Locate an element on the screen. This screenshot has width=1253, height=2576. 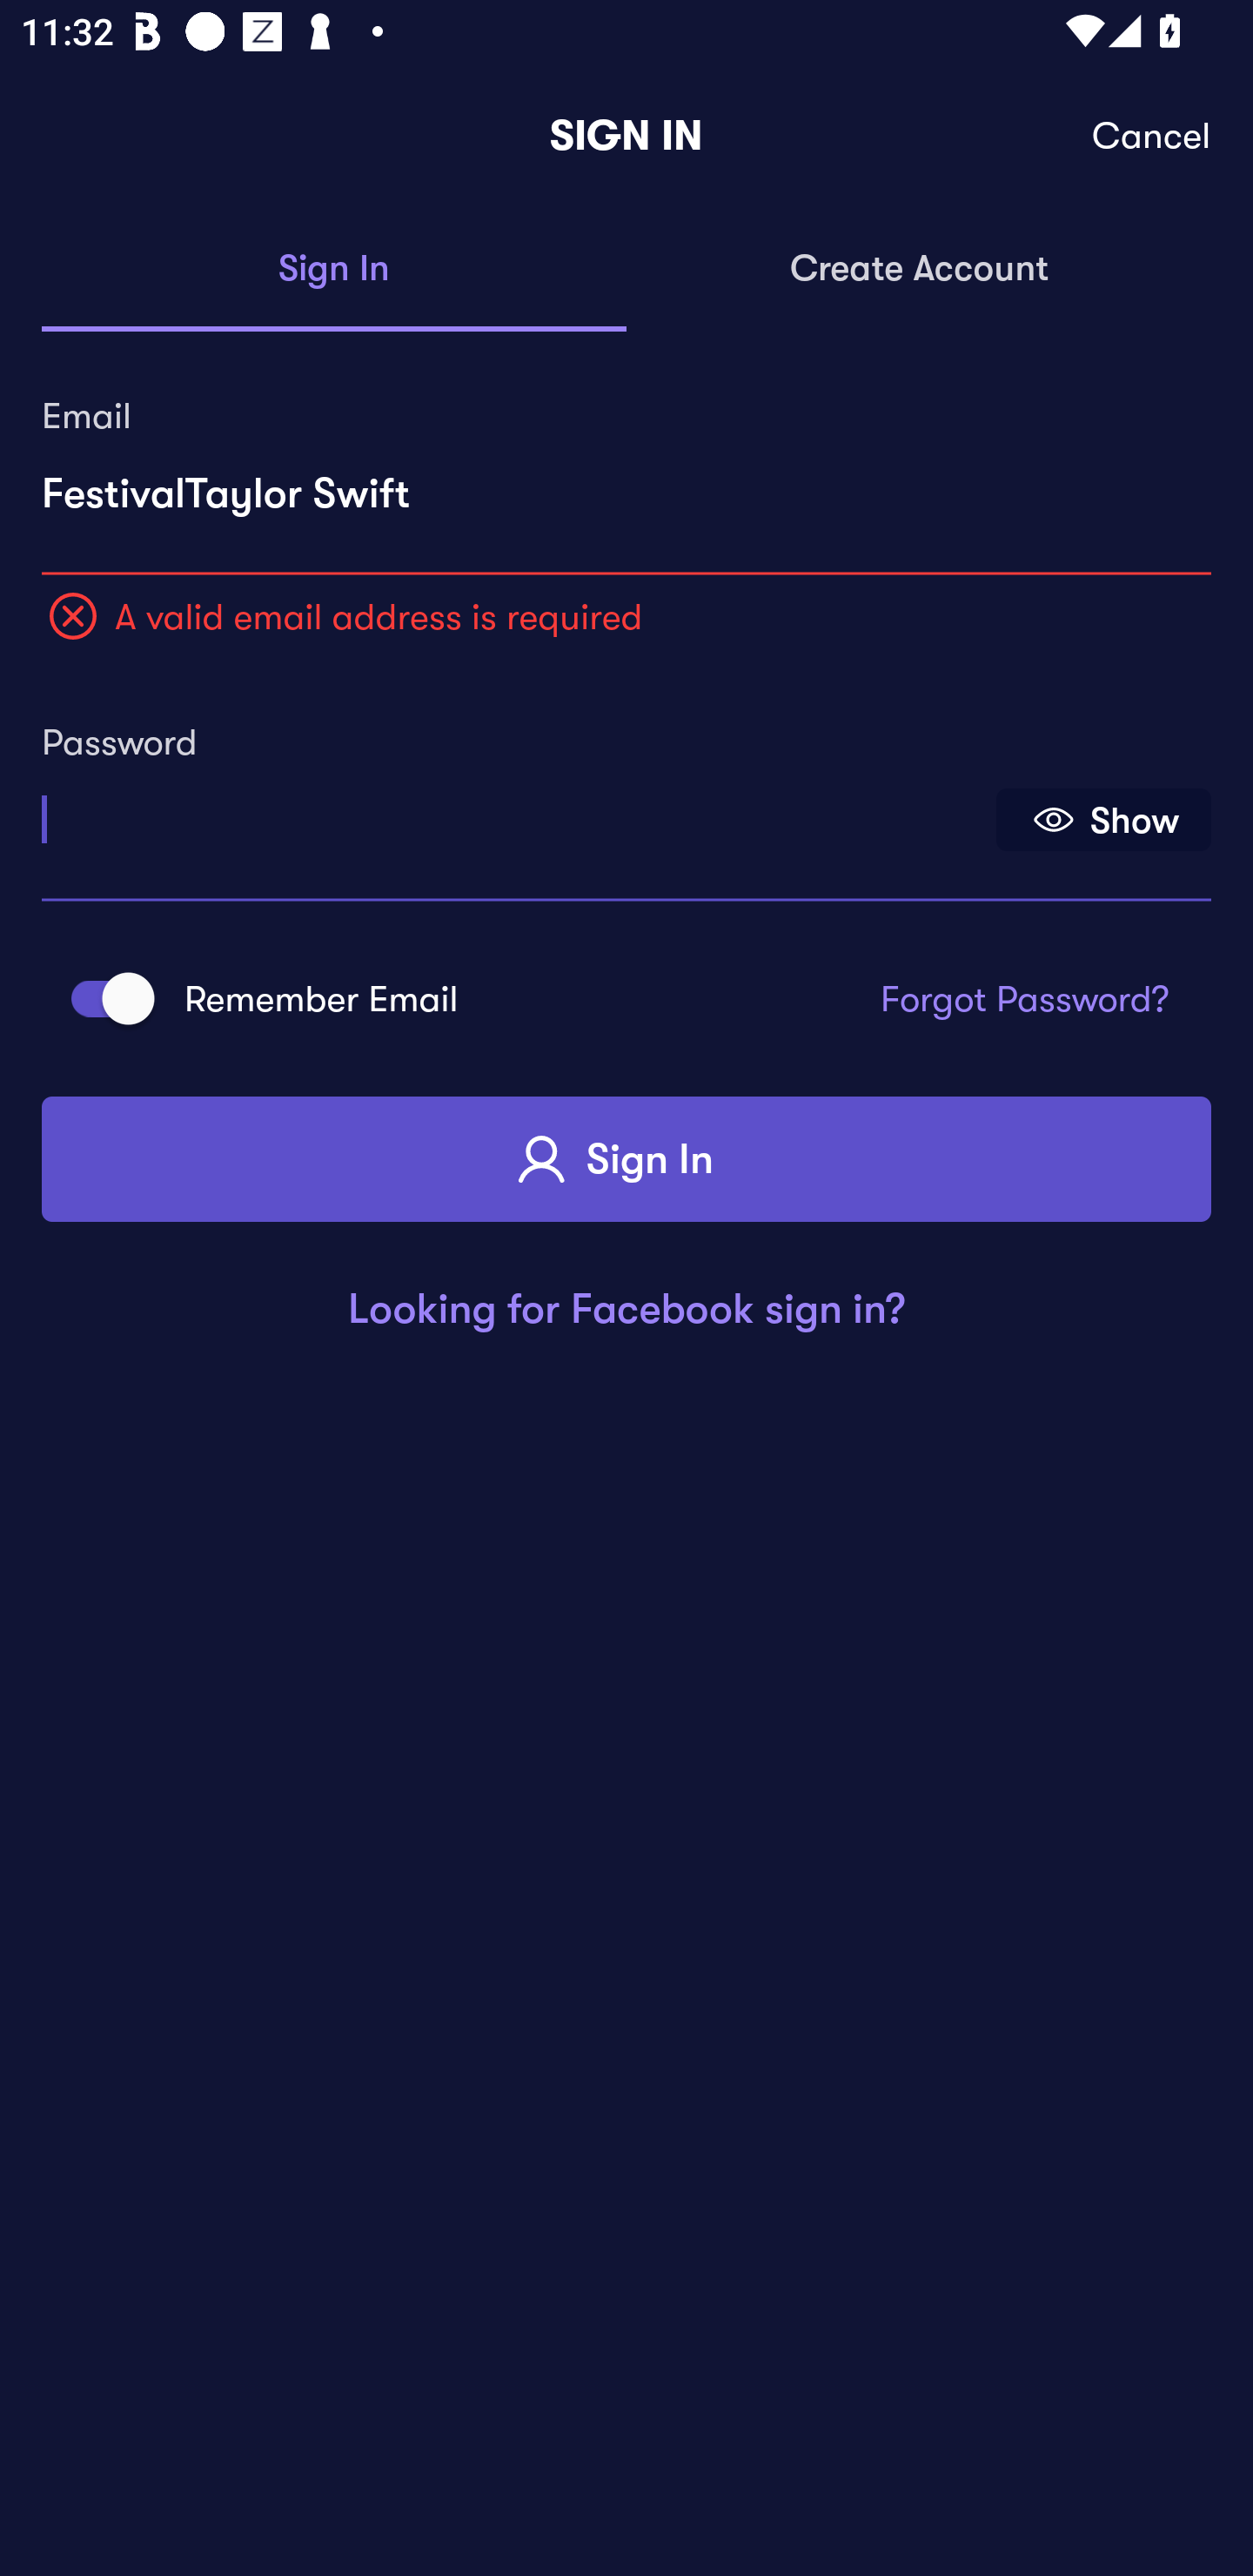
Sign In is located at coordinates (334, 270).